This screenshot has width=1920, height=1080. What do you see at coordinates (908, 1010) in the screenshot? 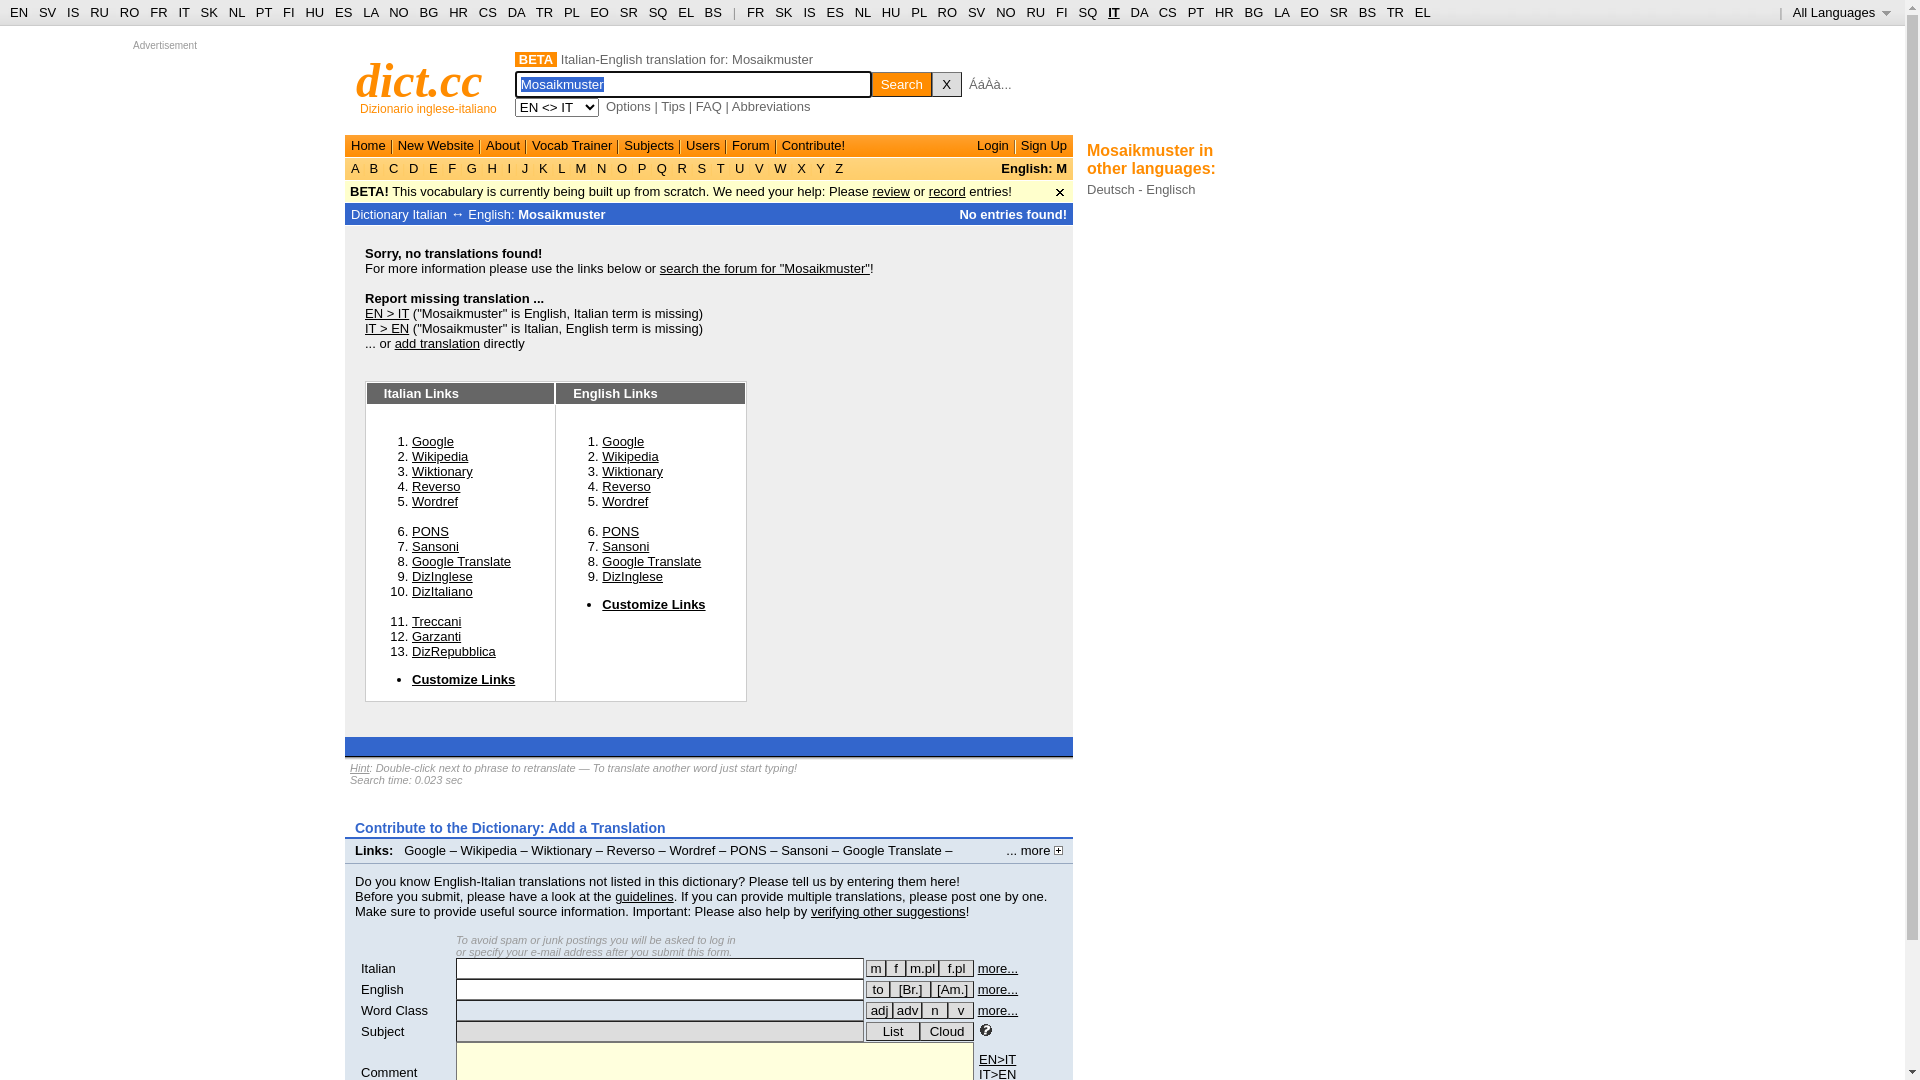
I see `adv` at bounding box center [908, 1010].